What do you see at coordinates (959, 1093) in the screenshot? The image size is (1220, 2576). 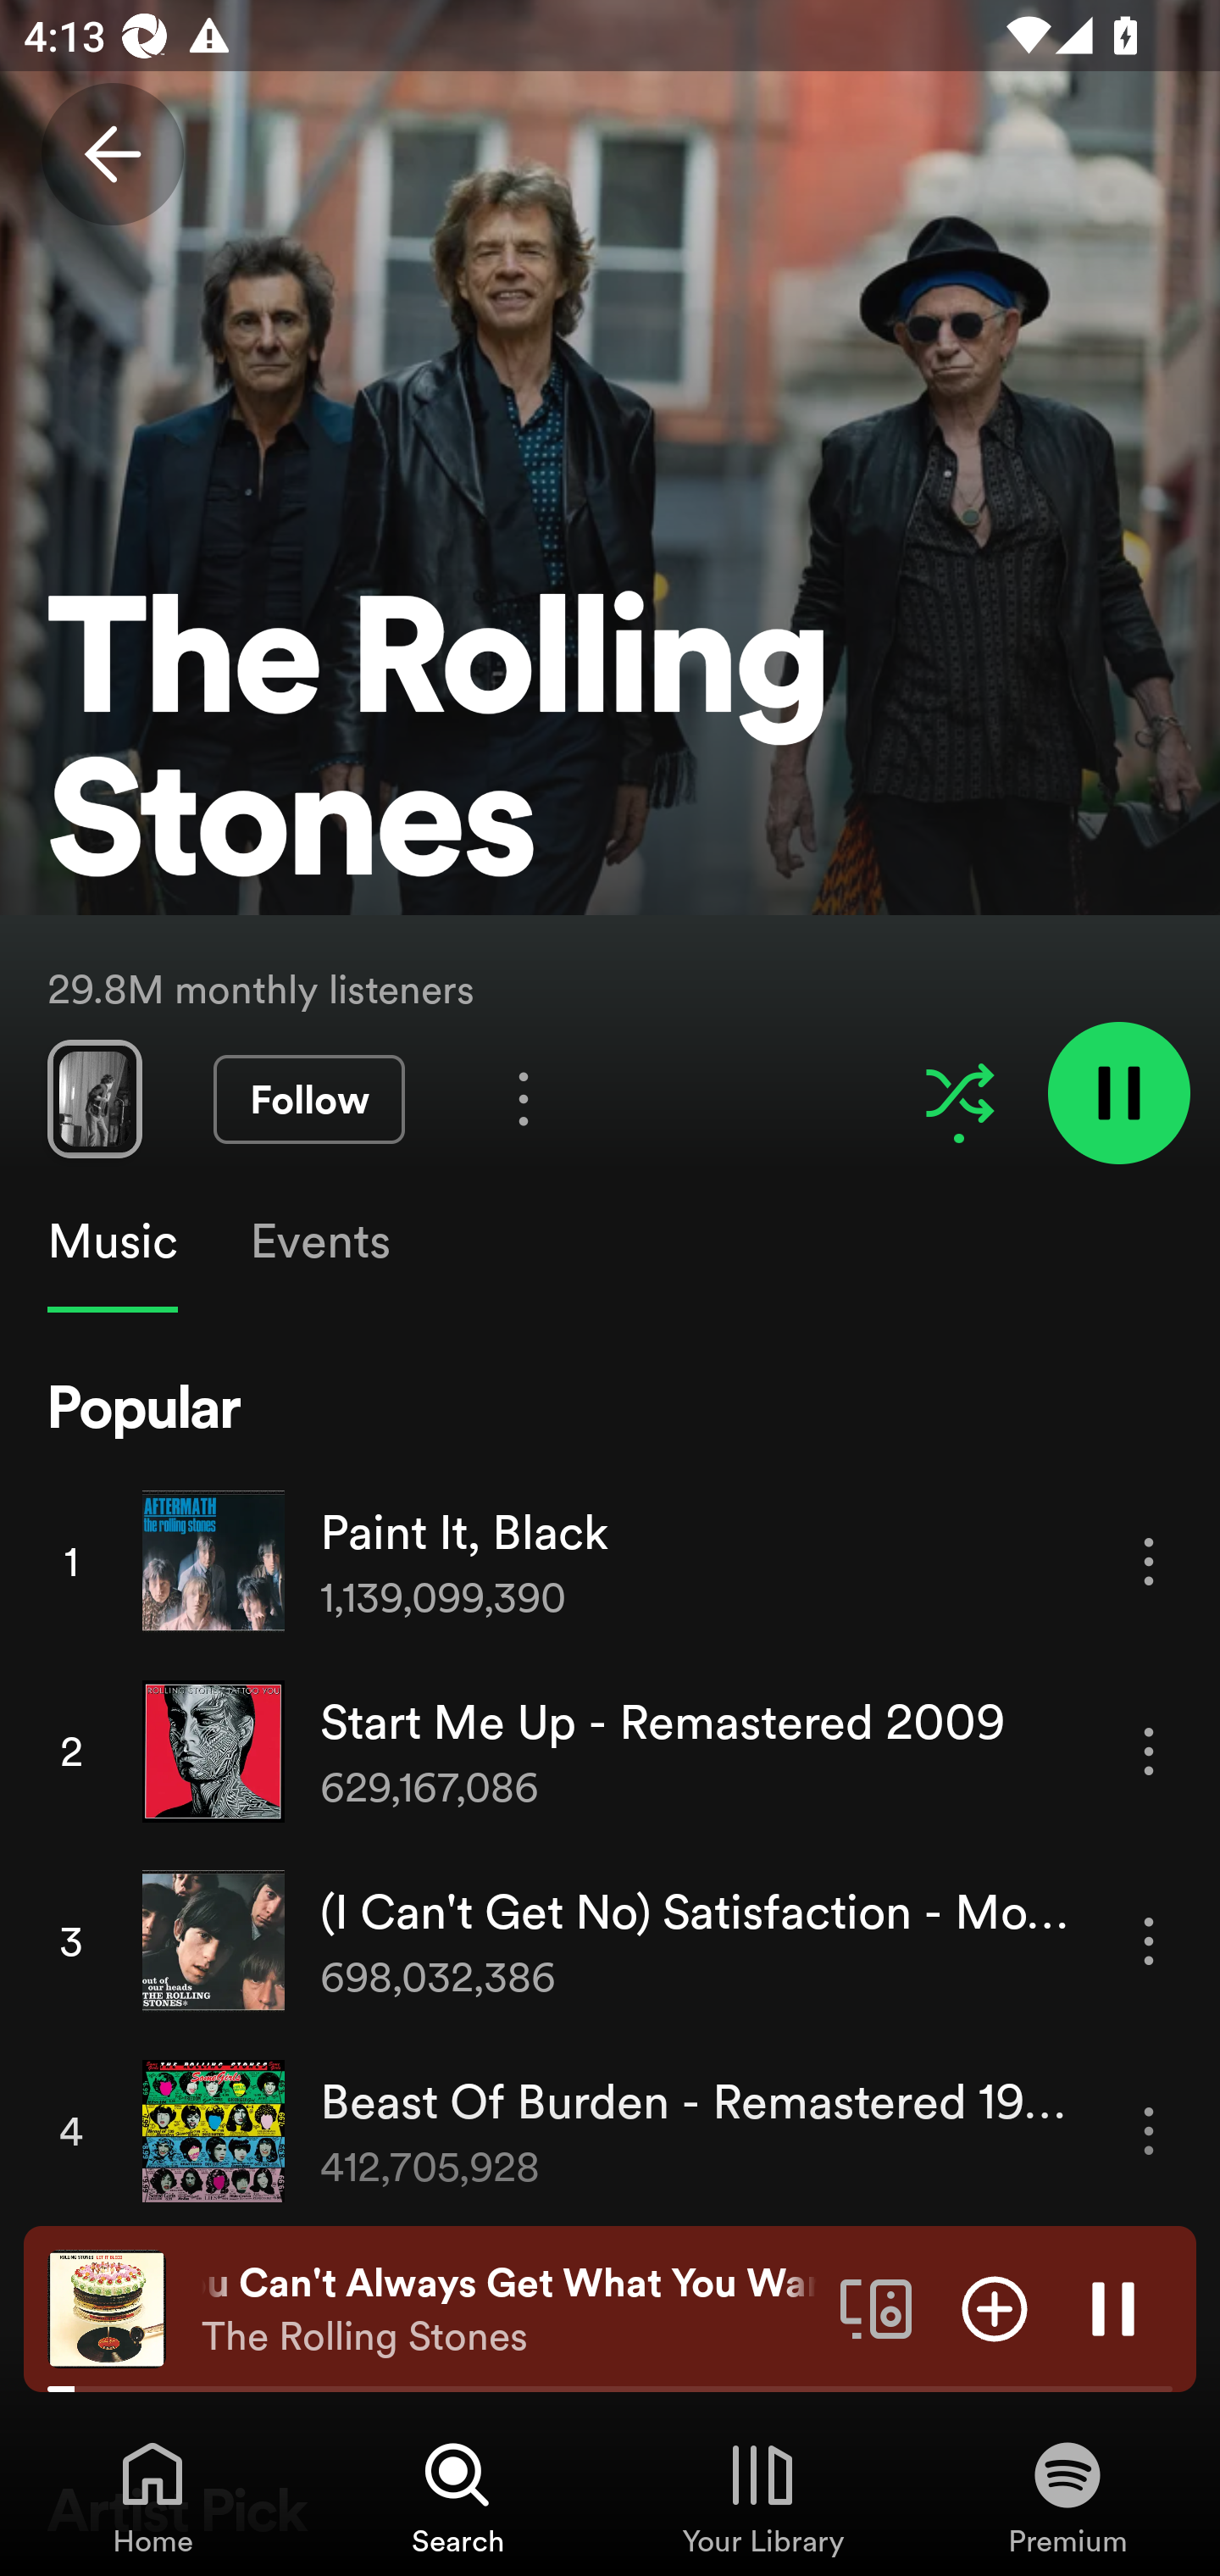 I see `Disable shuffle for this artist` at bounding box center [959, 1093].